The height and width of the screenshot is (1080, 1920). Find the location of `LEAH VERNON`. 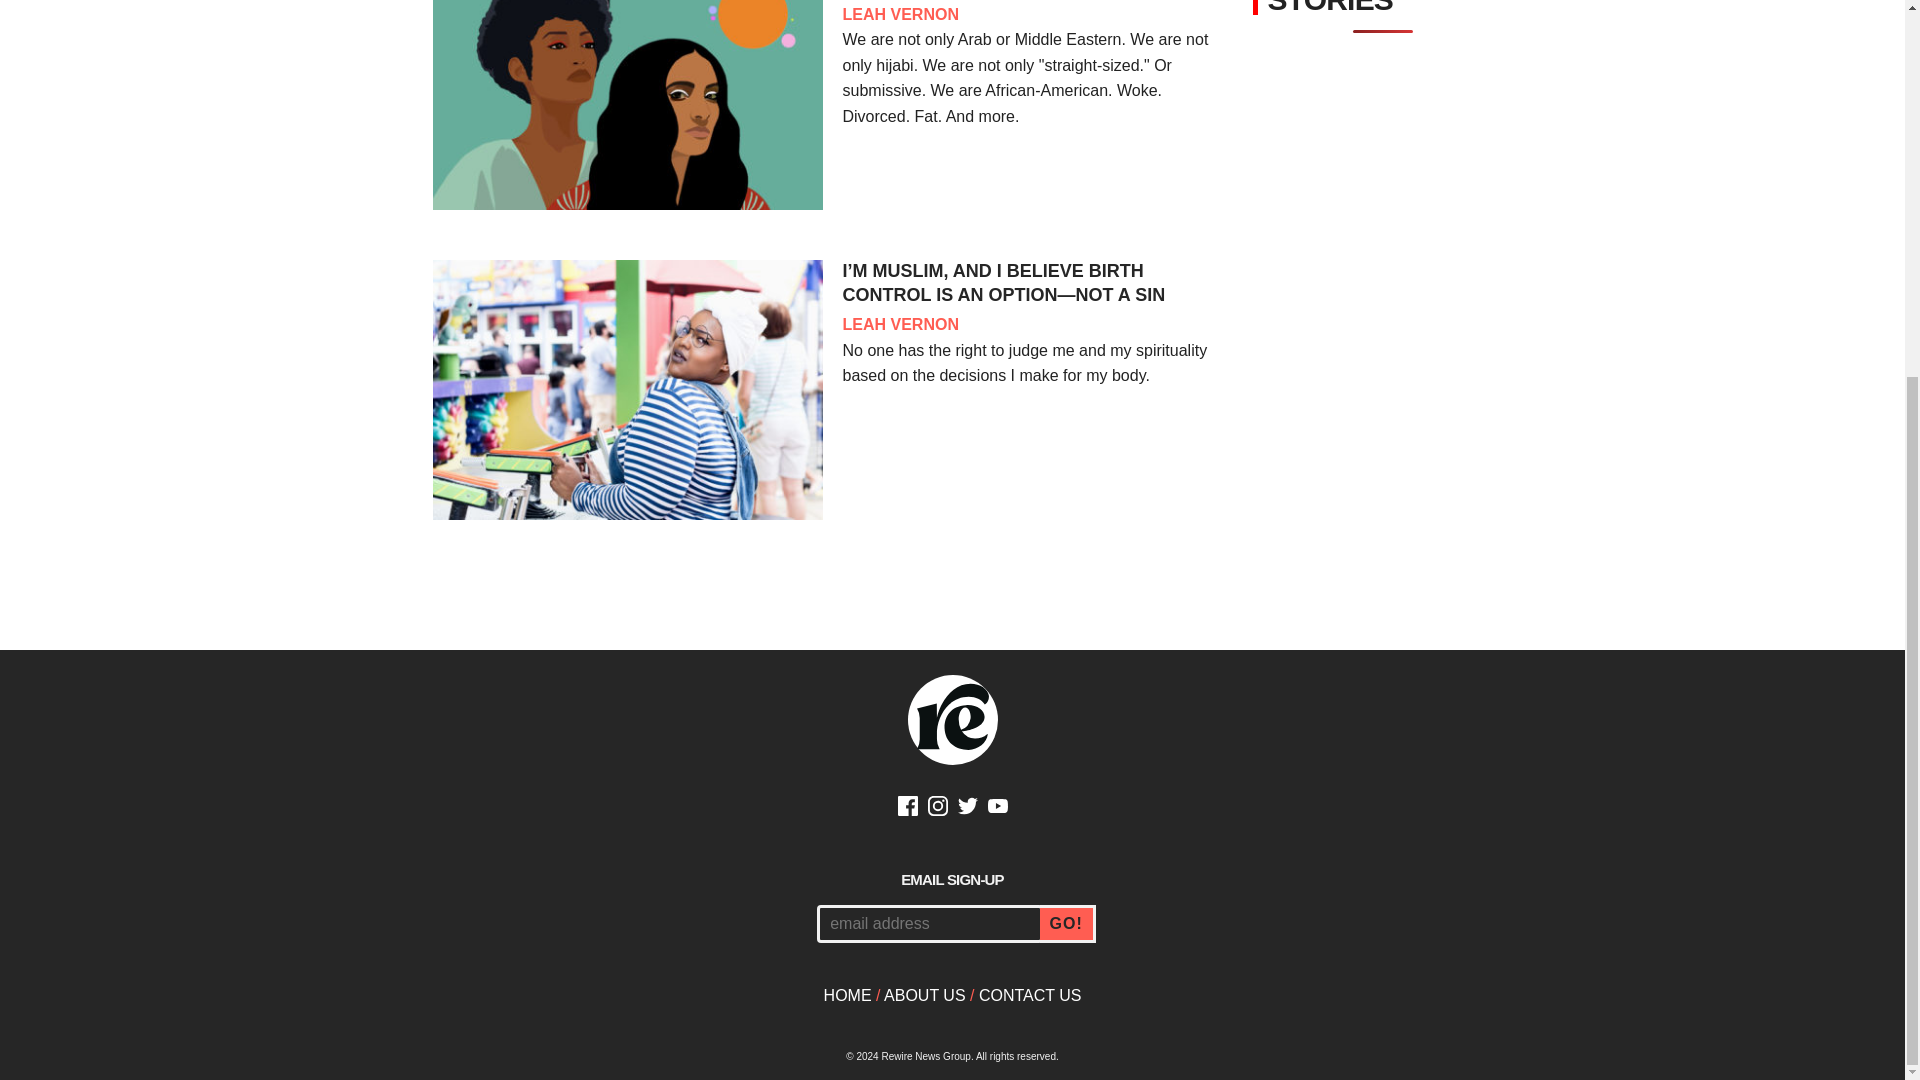

LEAH VERNON is located at coordinates (900, 324).